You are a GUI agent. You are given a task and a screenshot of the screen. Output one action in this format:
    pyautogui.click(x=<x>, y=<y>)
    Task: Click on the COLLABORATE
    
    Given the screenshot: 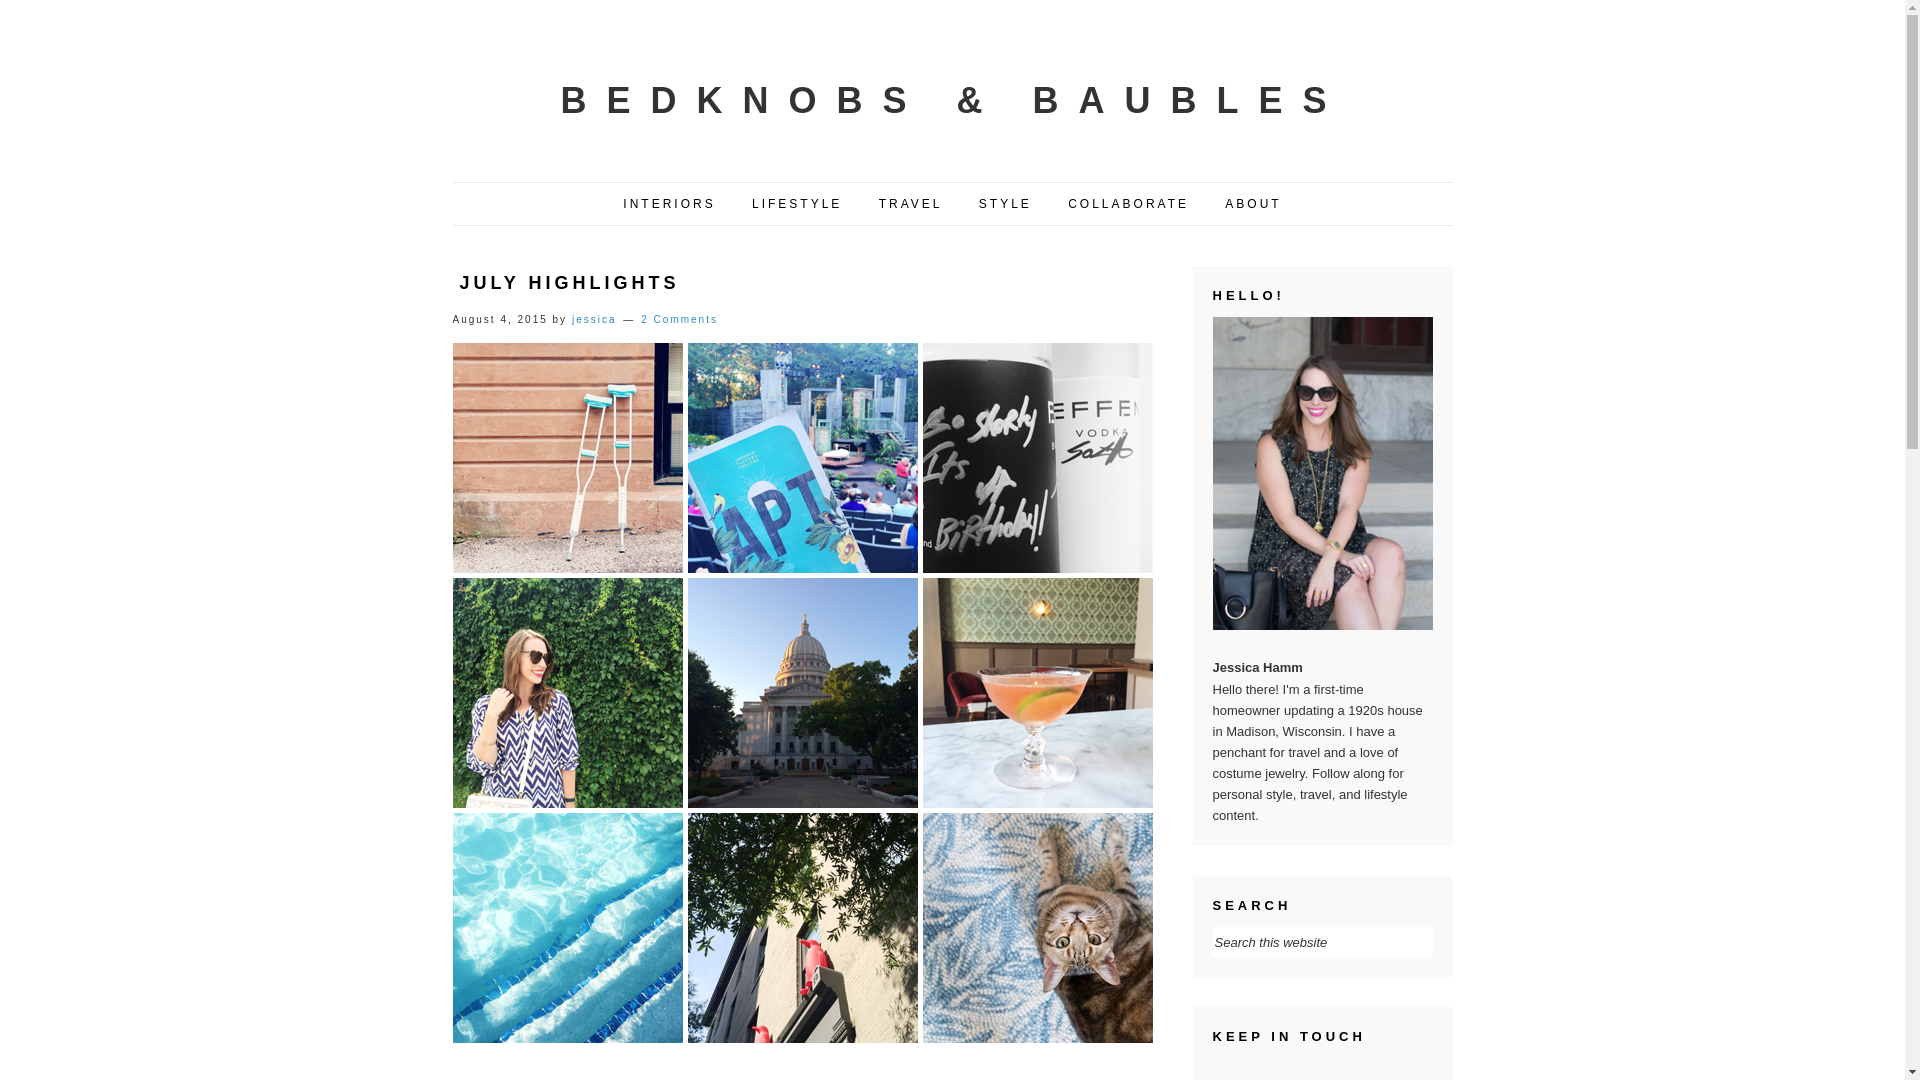 What is the action you would take?
    pyautogui.click(x=1128, y=204)
    